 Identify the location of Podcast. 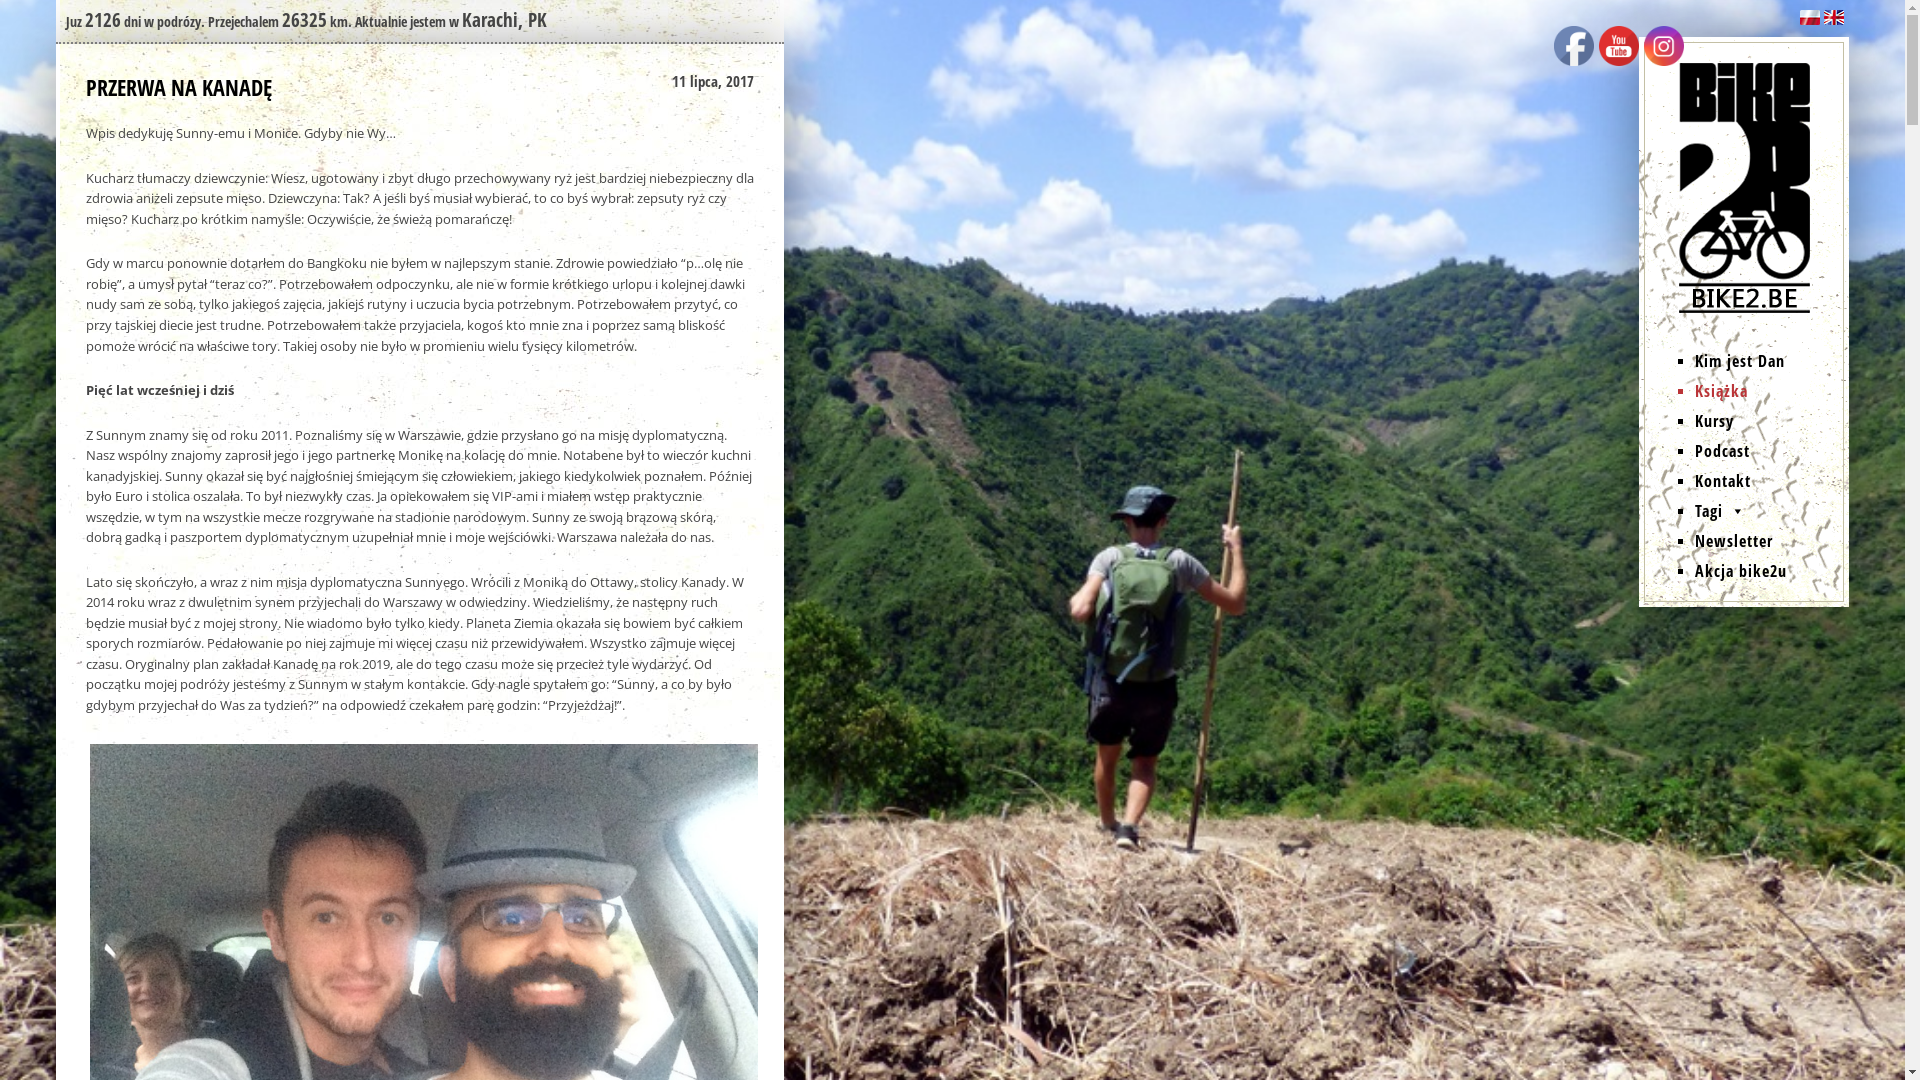
(1769, 451).